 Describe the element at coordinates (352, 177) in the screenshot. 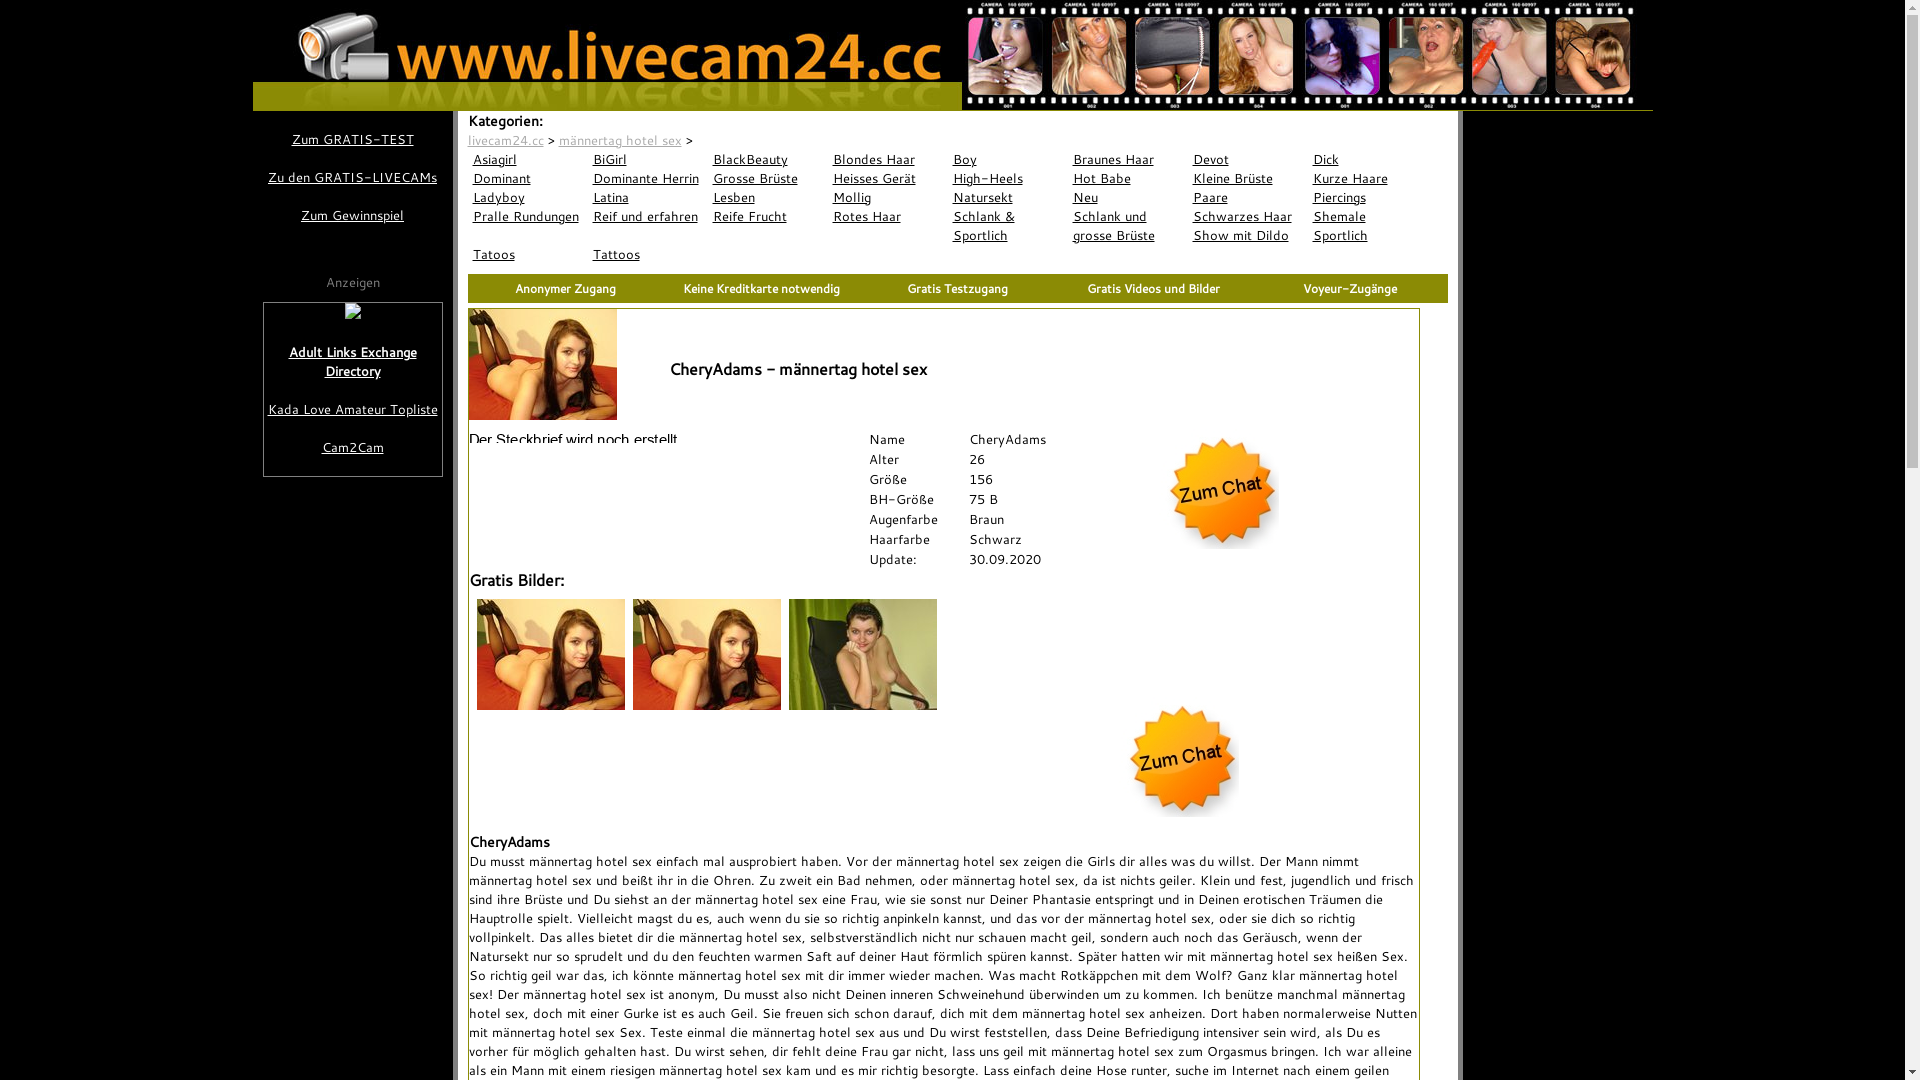

I see `Zu den GRATIS-LIVECAMs` at that location.